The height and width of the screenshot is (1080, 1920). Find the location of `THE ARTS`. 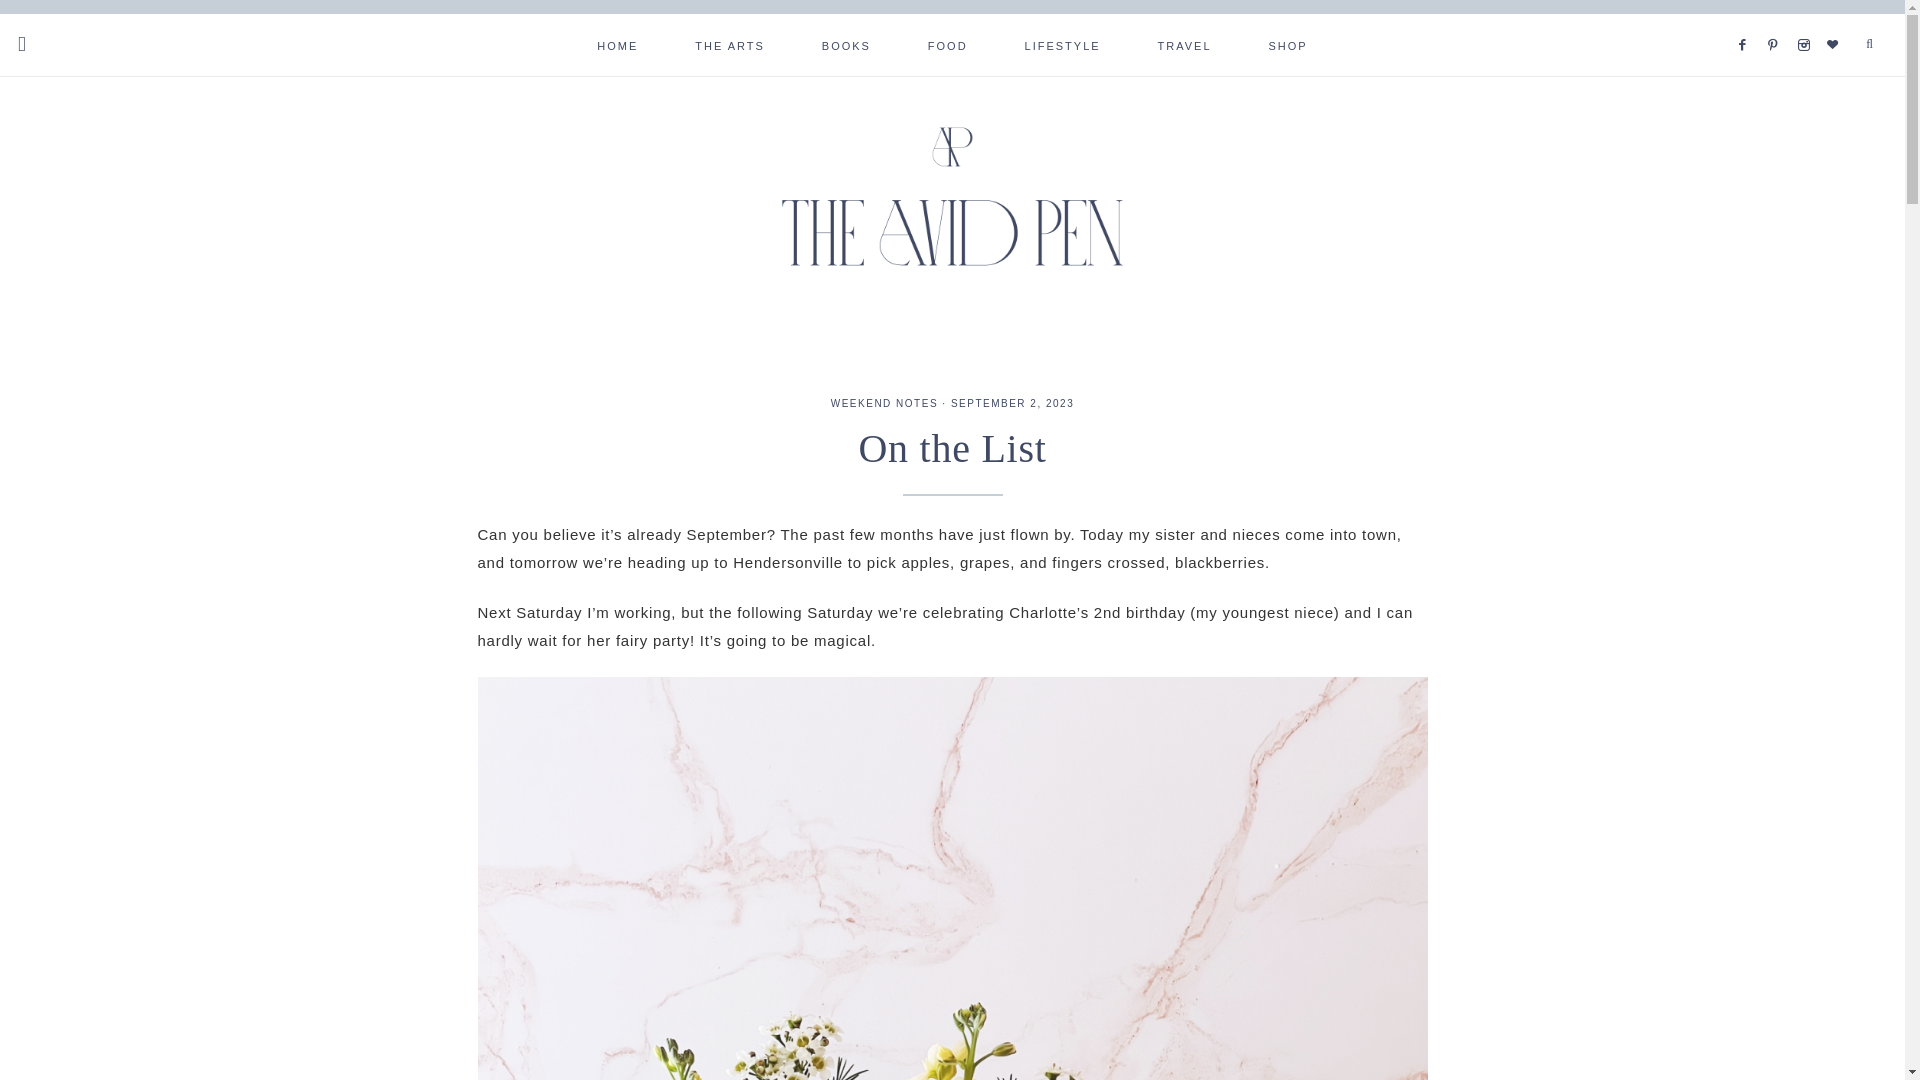

THE ARTS is located at coordinates (730, 44).